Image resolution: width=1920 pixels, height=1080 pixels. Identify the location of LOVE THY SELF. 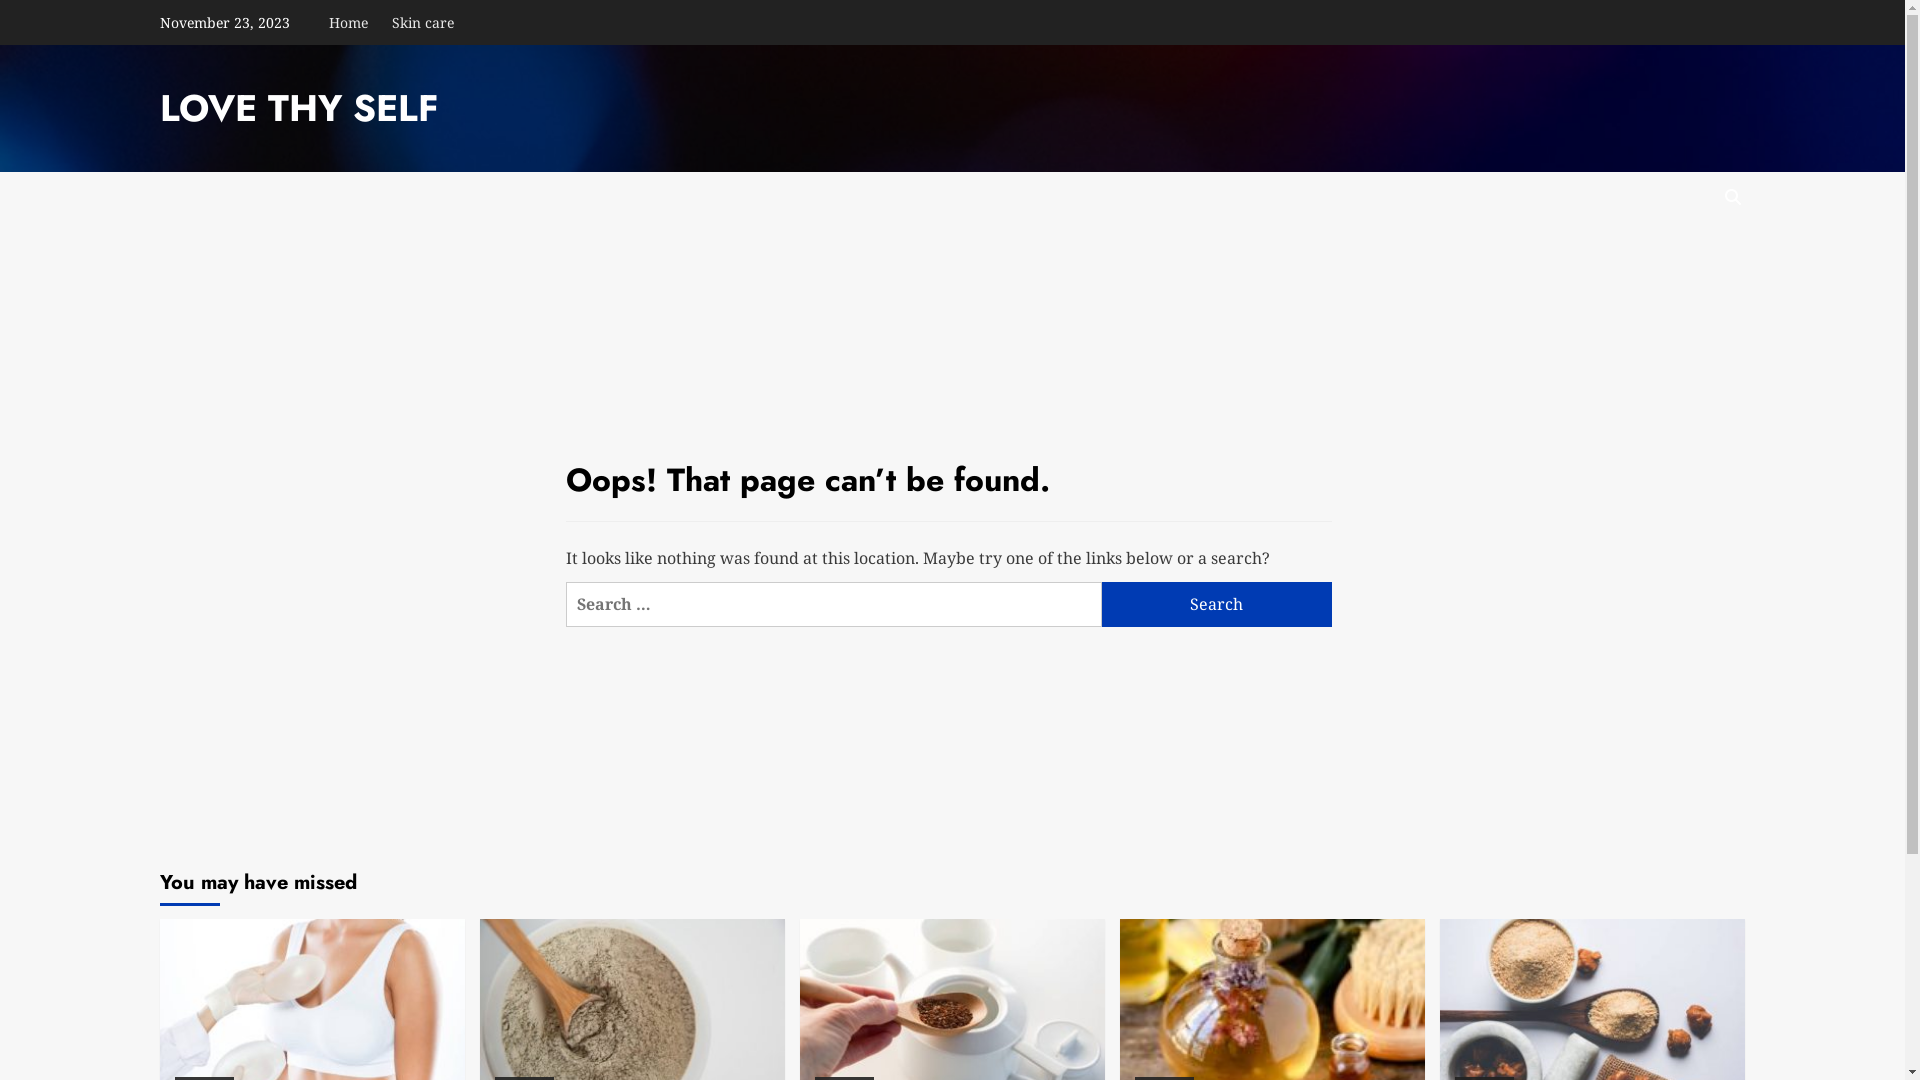
(299, 108).